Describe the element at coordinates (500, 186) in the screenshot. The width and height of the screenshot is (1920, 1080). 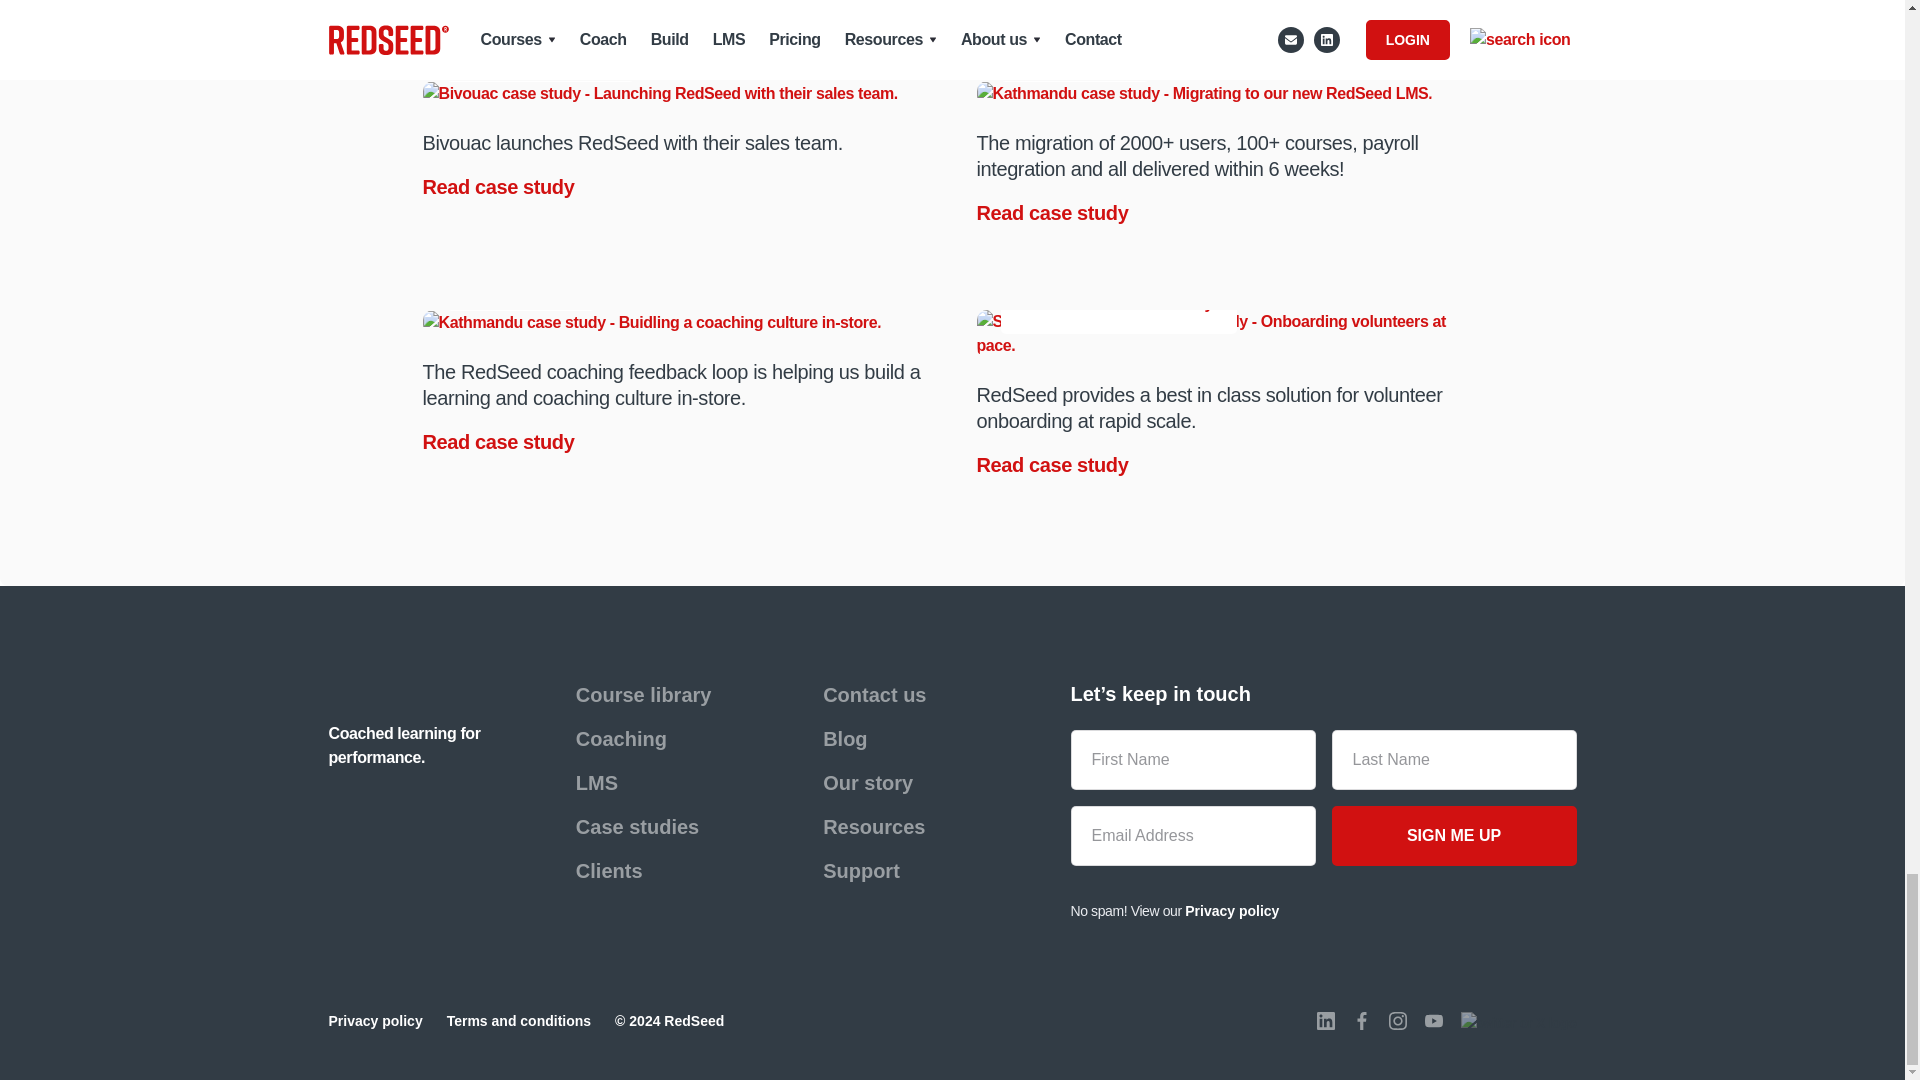
I see `Read case study` at that location.